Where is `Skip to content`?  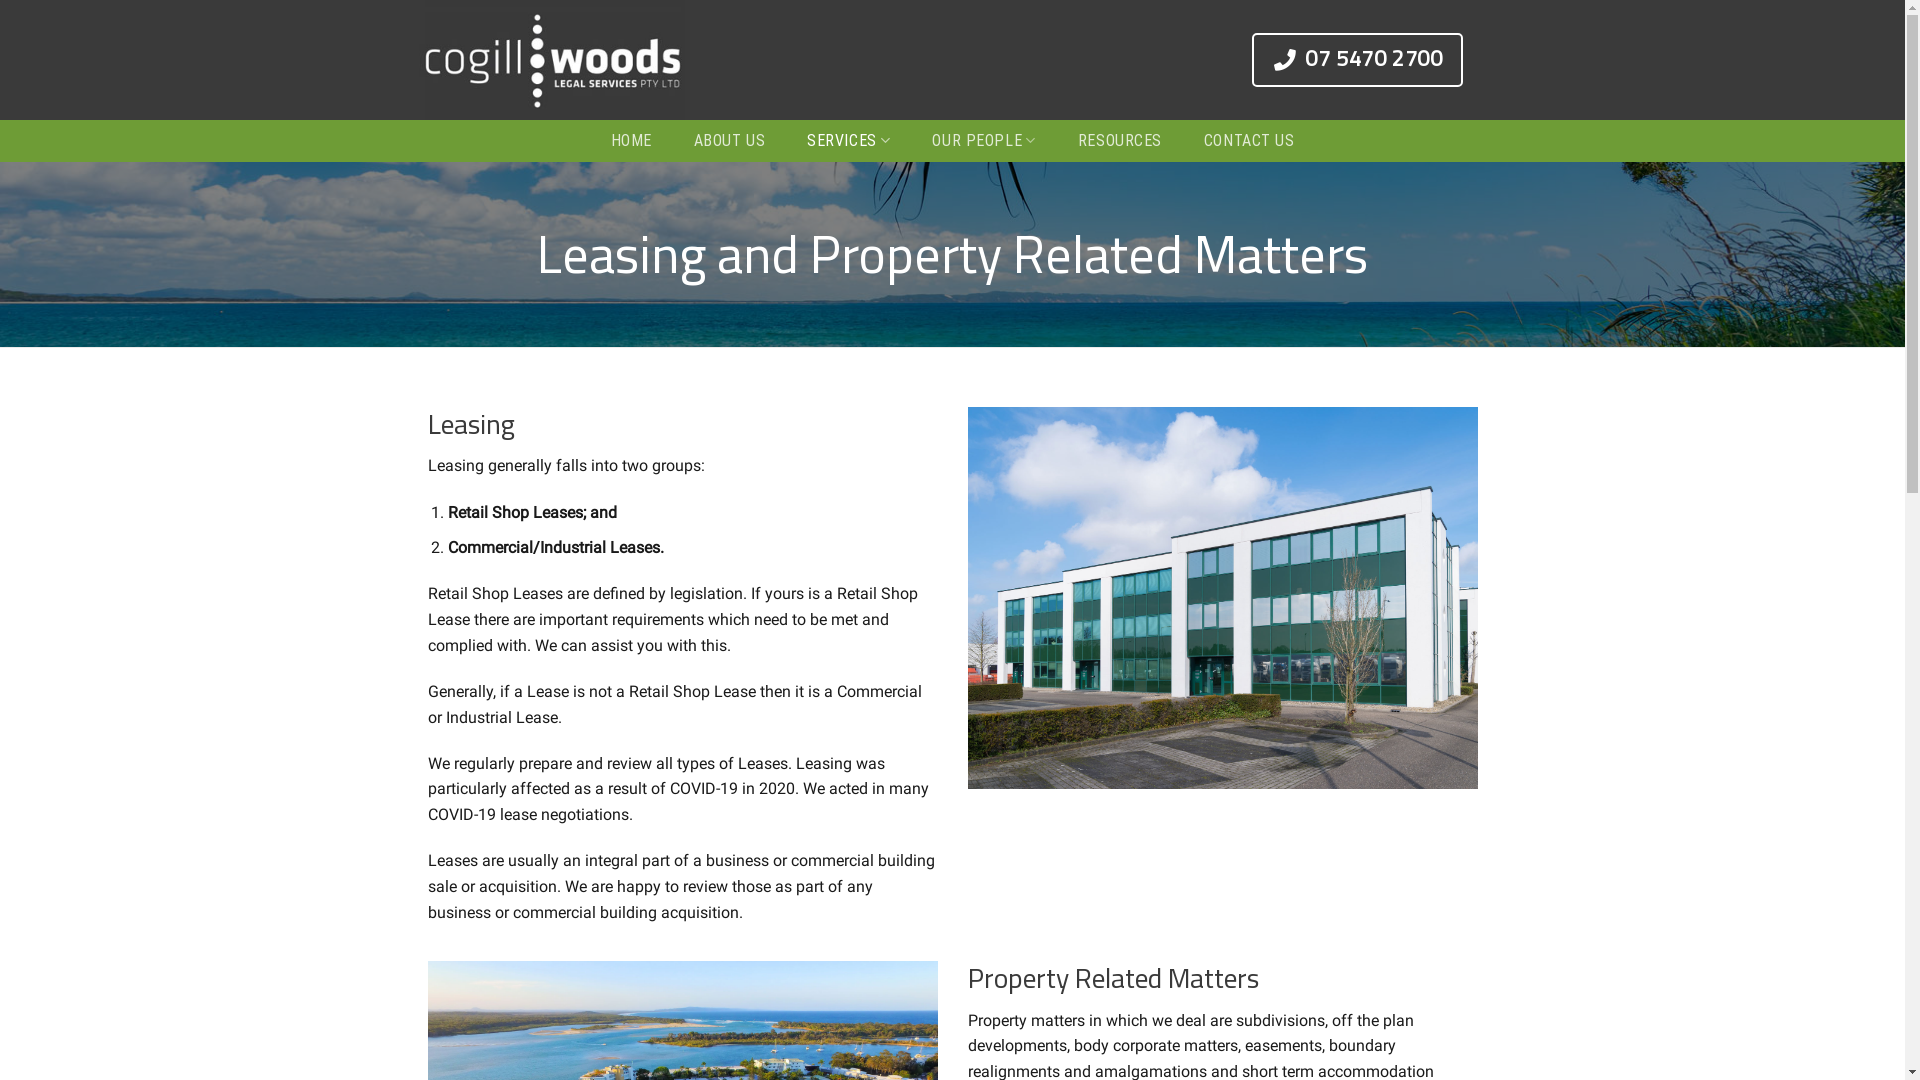 Skip to content is located at coordinates (0, 0).